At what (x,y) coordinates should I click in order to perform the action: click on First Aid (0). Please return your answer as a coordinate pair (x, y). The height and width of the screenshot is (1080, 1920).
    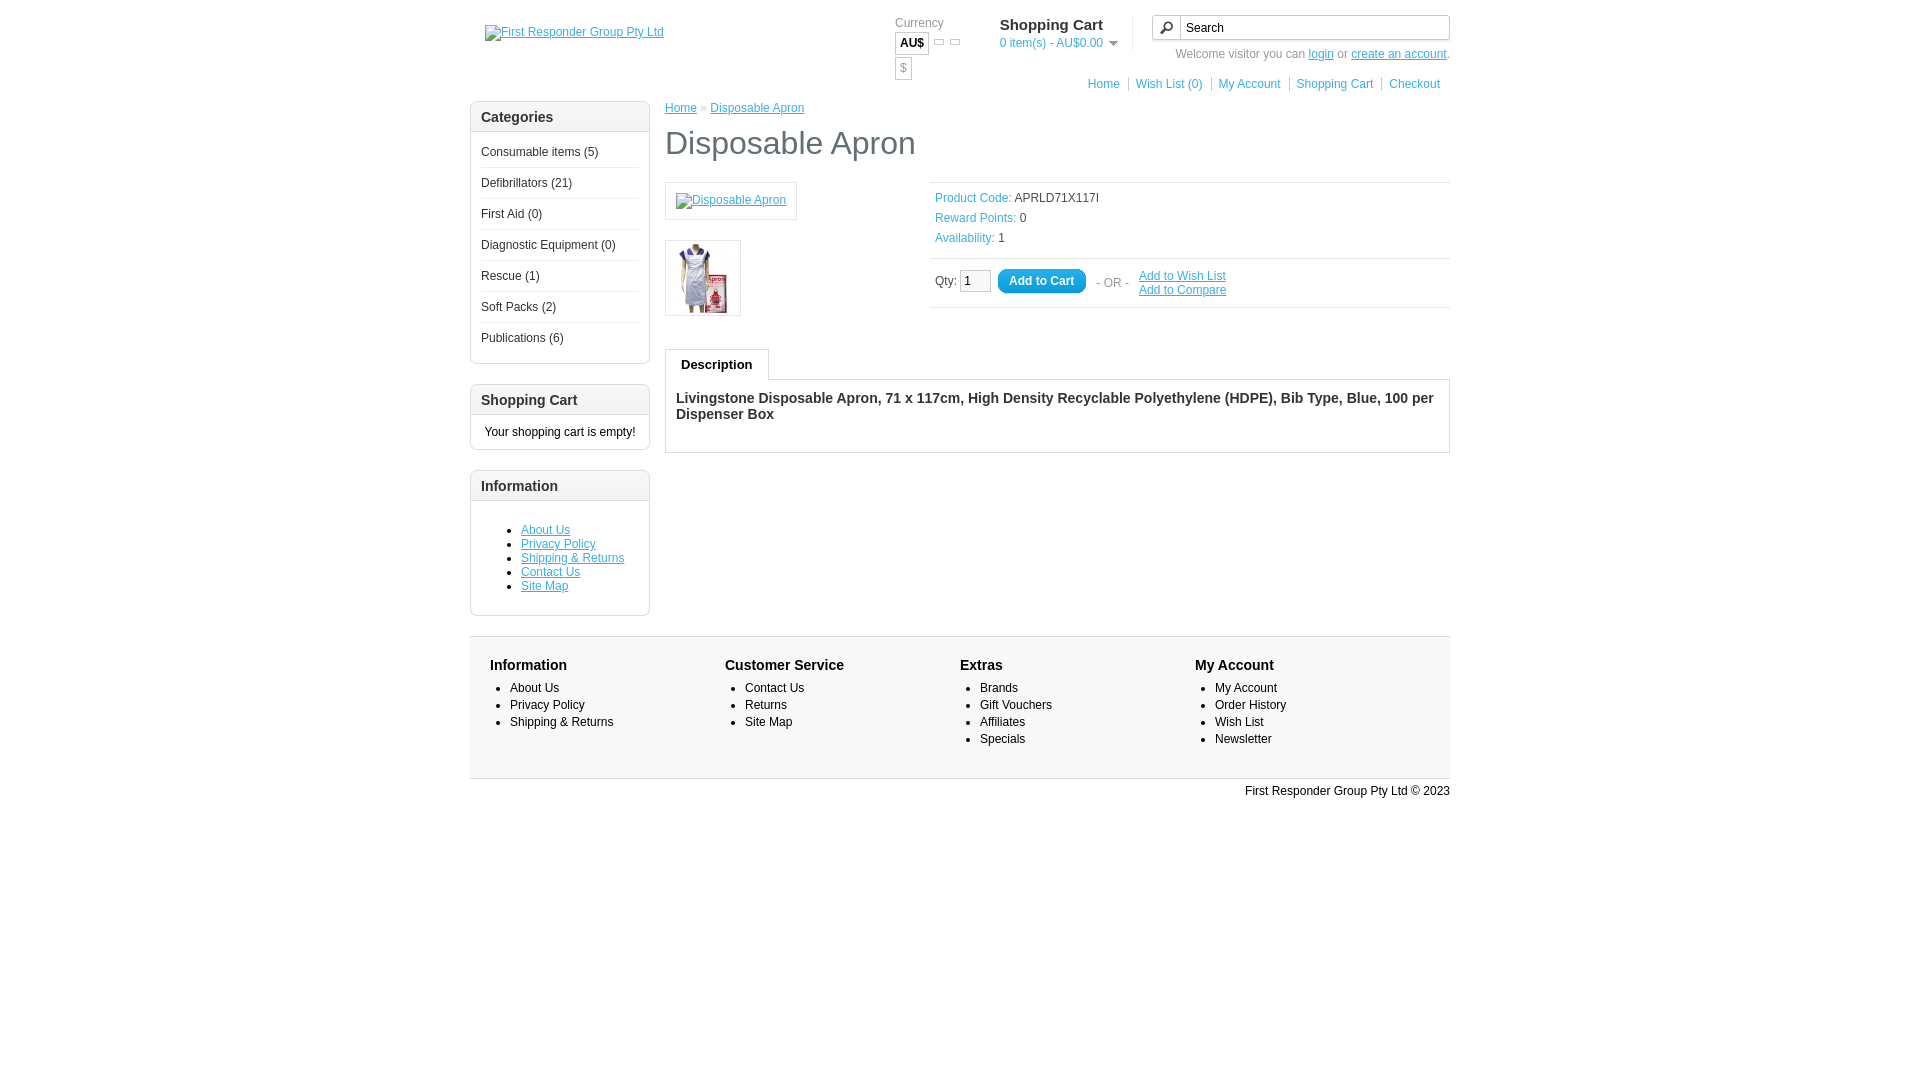
    Looking at the image, I should click on (512, 214).